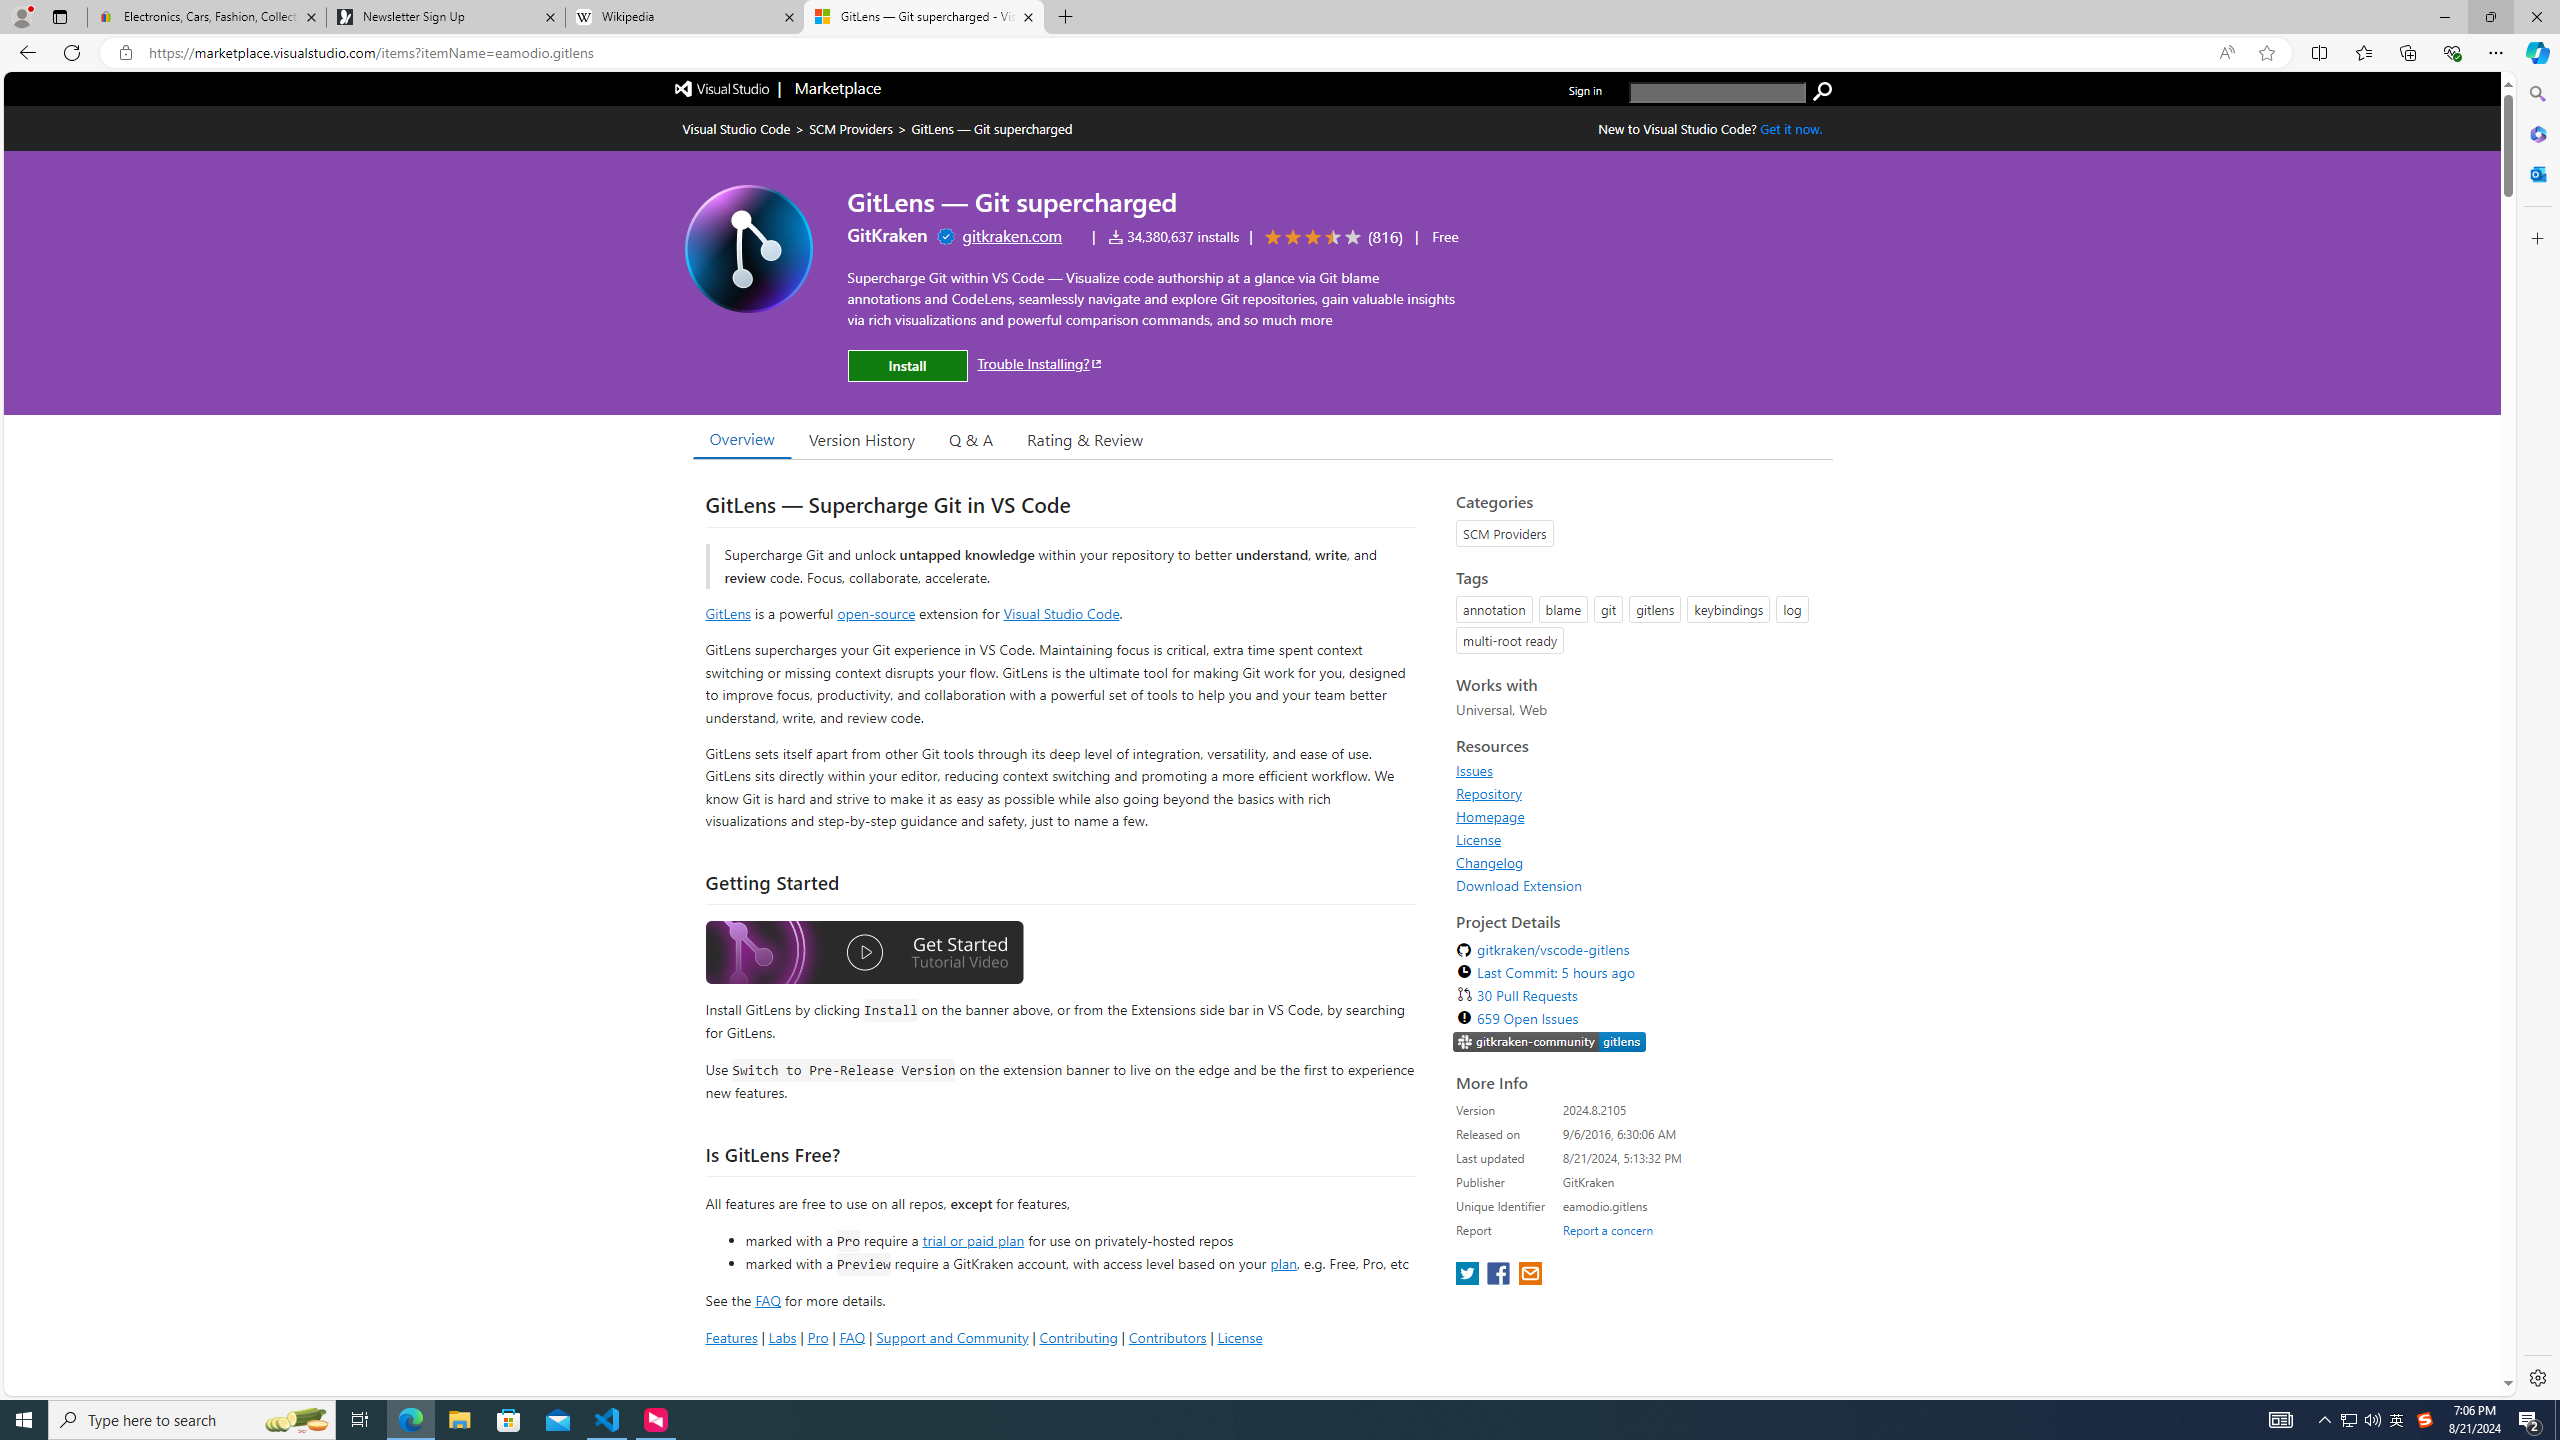  What do you see at coordinates (952, 1336) in the screenshot?
I see `Support and Community` at bounding box center [952, 1336].